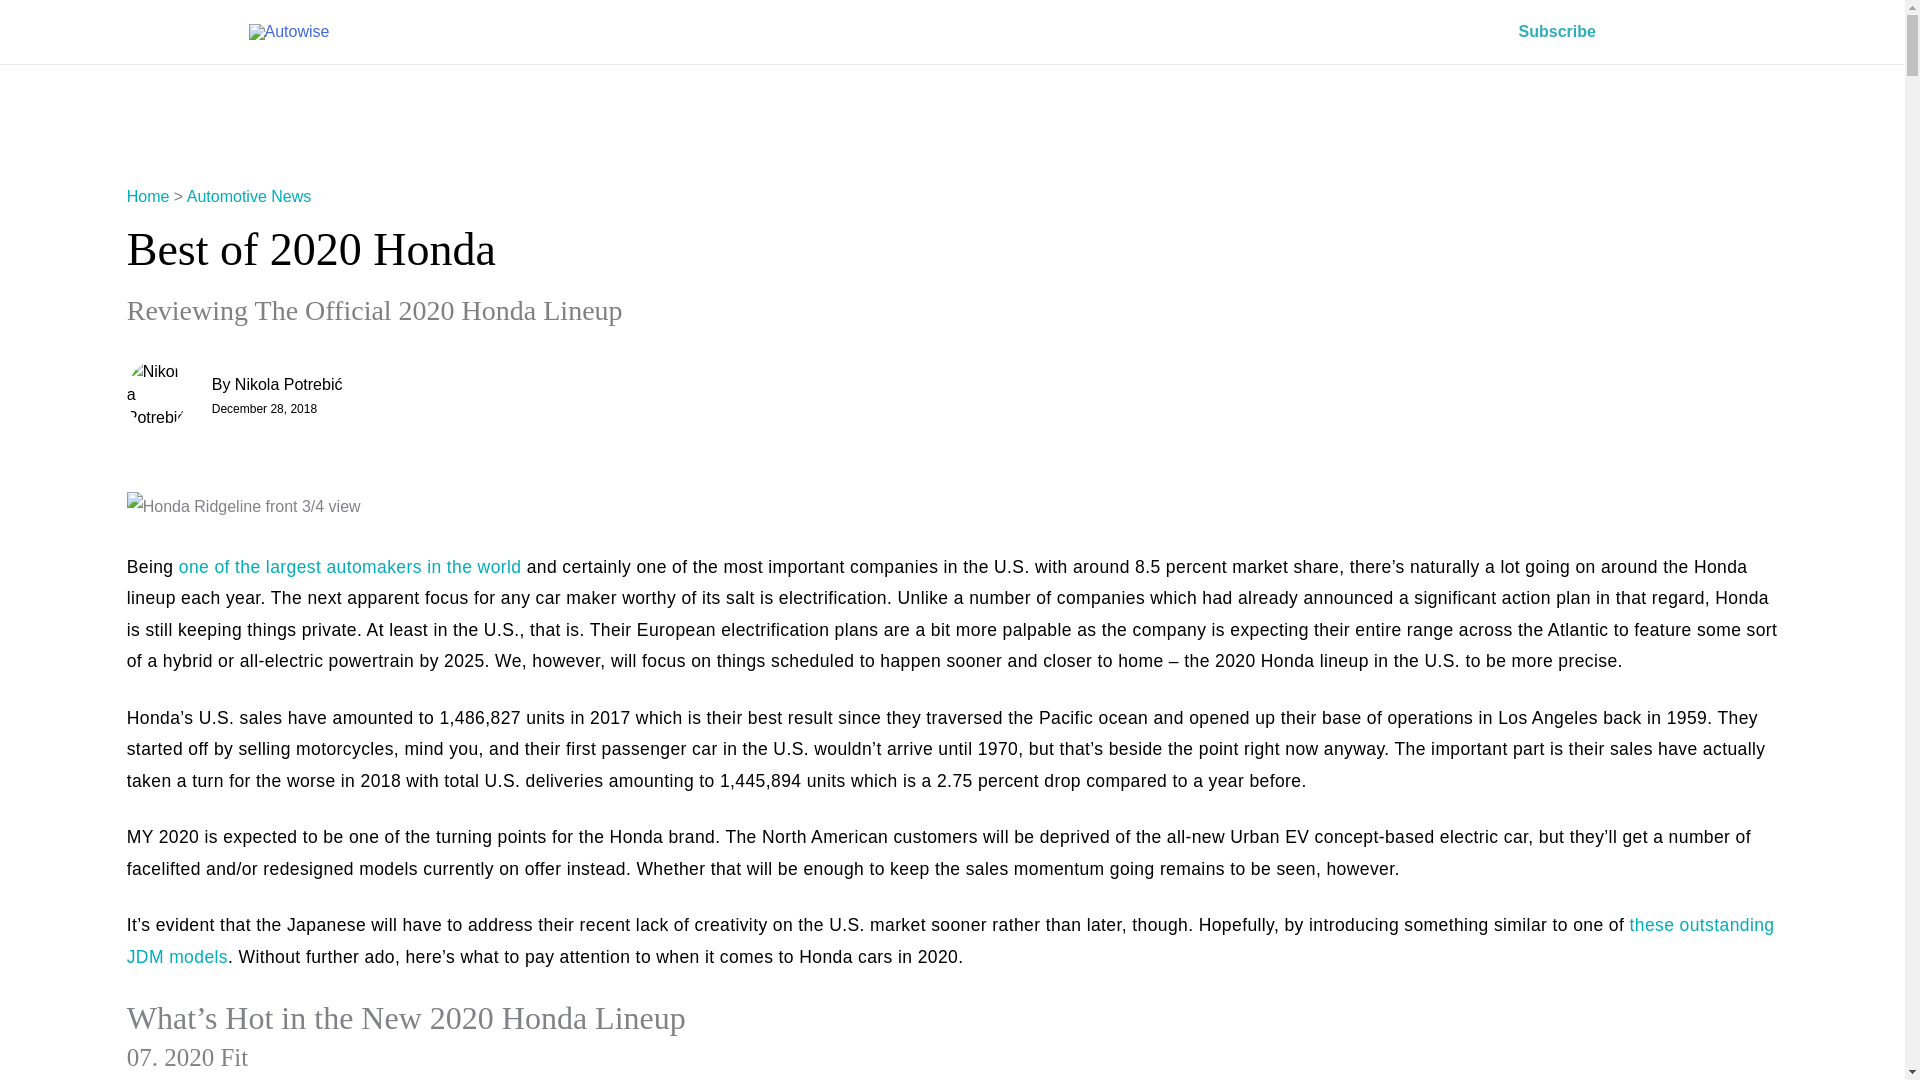 This screenshot has width=1920, height=1080. Describe the element at coordinates (350, 566) in the screenshot. I see `one of the largest automakers in the world` at that location.